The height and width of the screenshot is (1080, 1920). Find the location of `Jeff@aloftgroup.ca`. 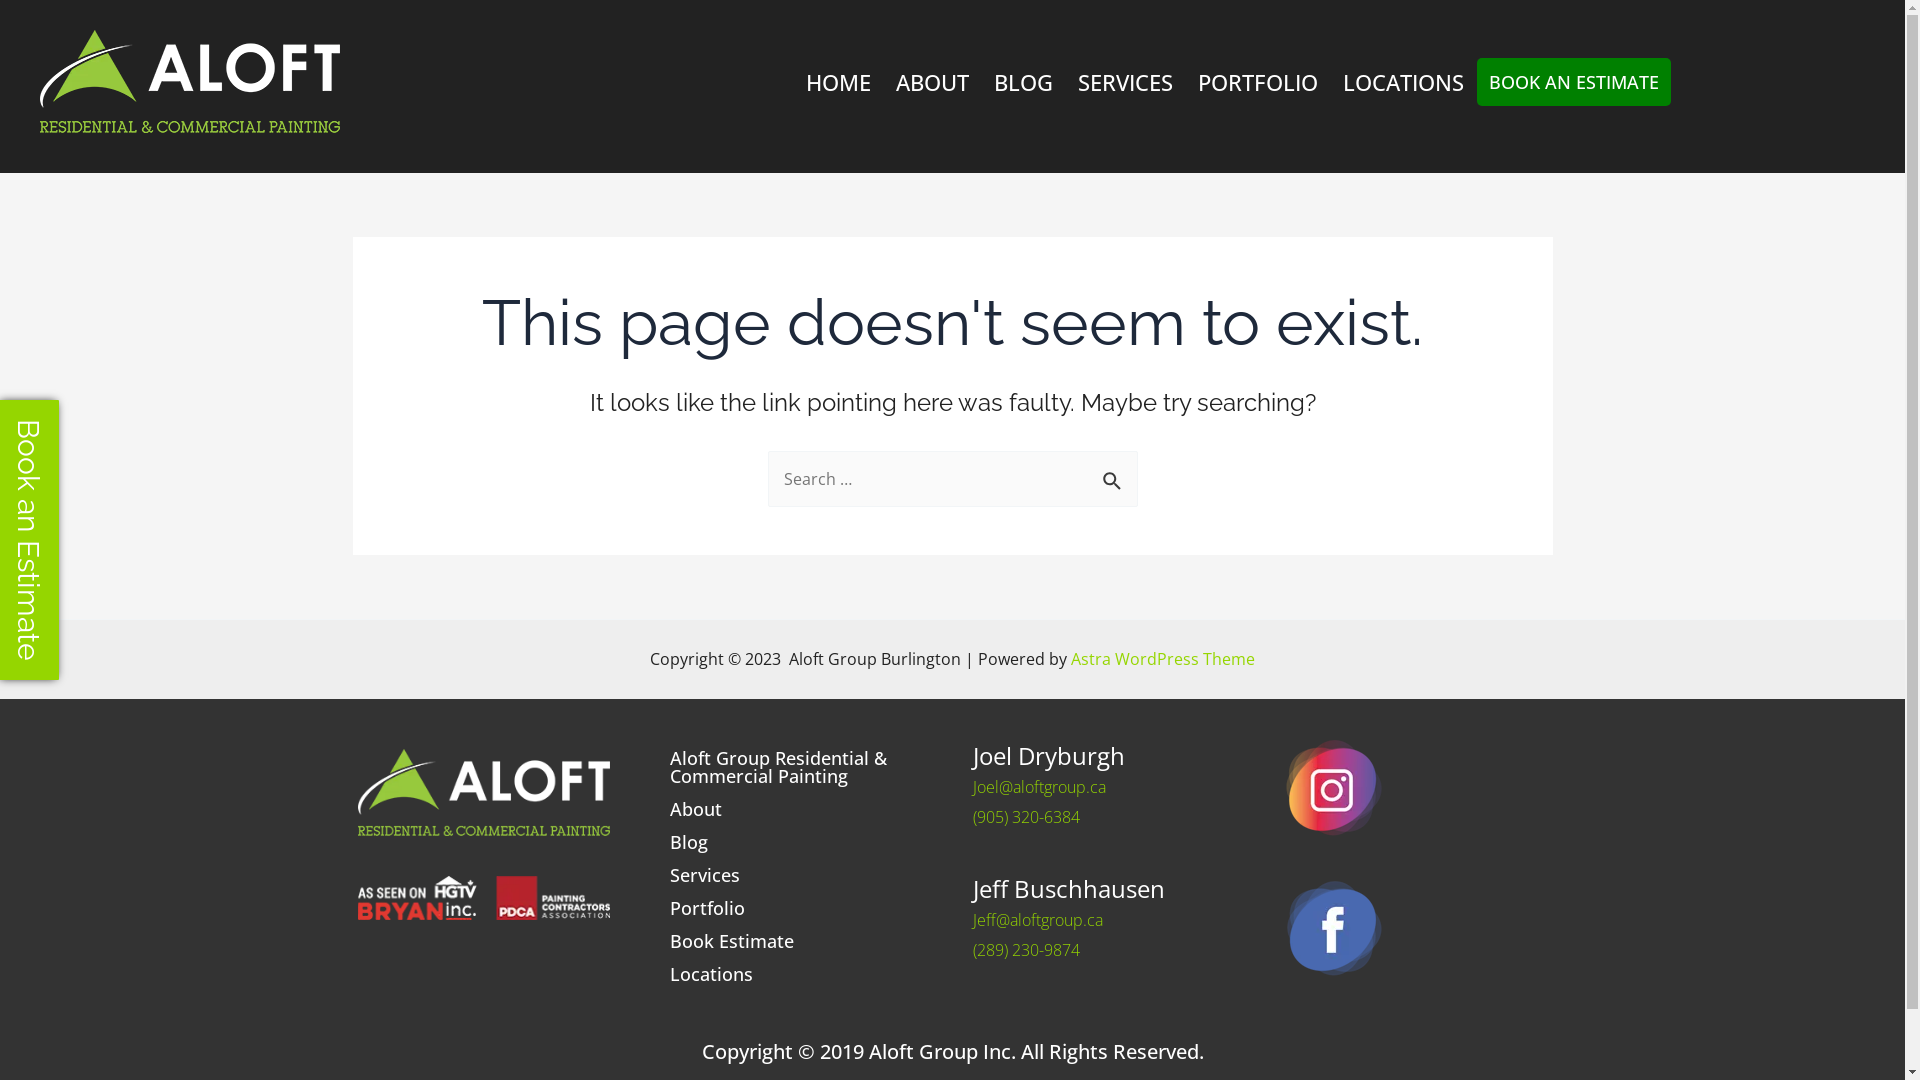

Jeff@aloftgroup.ca is located at coordinates (1037, 920).